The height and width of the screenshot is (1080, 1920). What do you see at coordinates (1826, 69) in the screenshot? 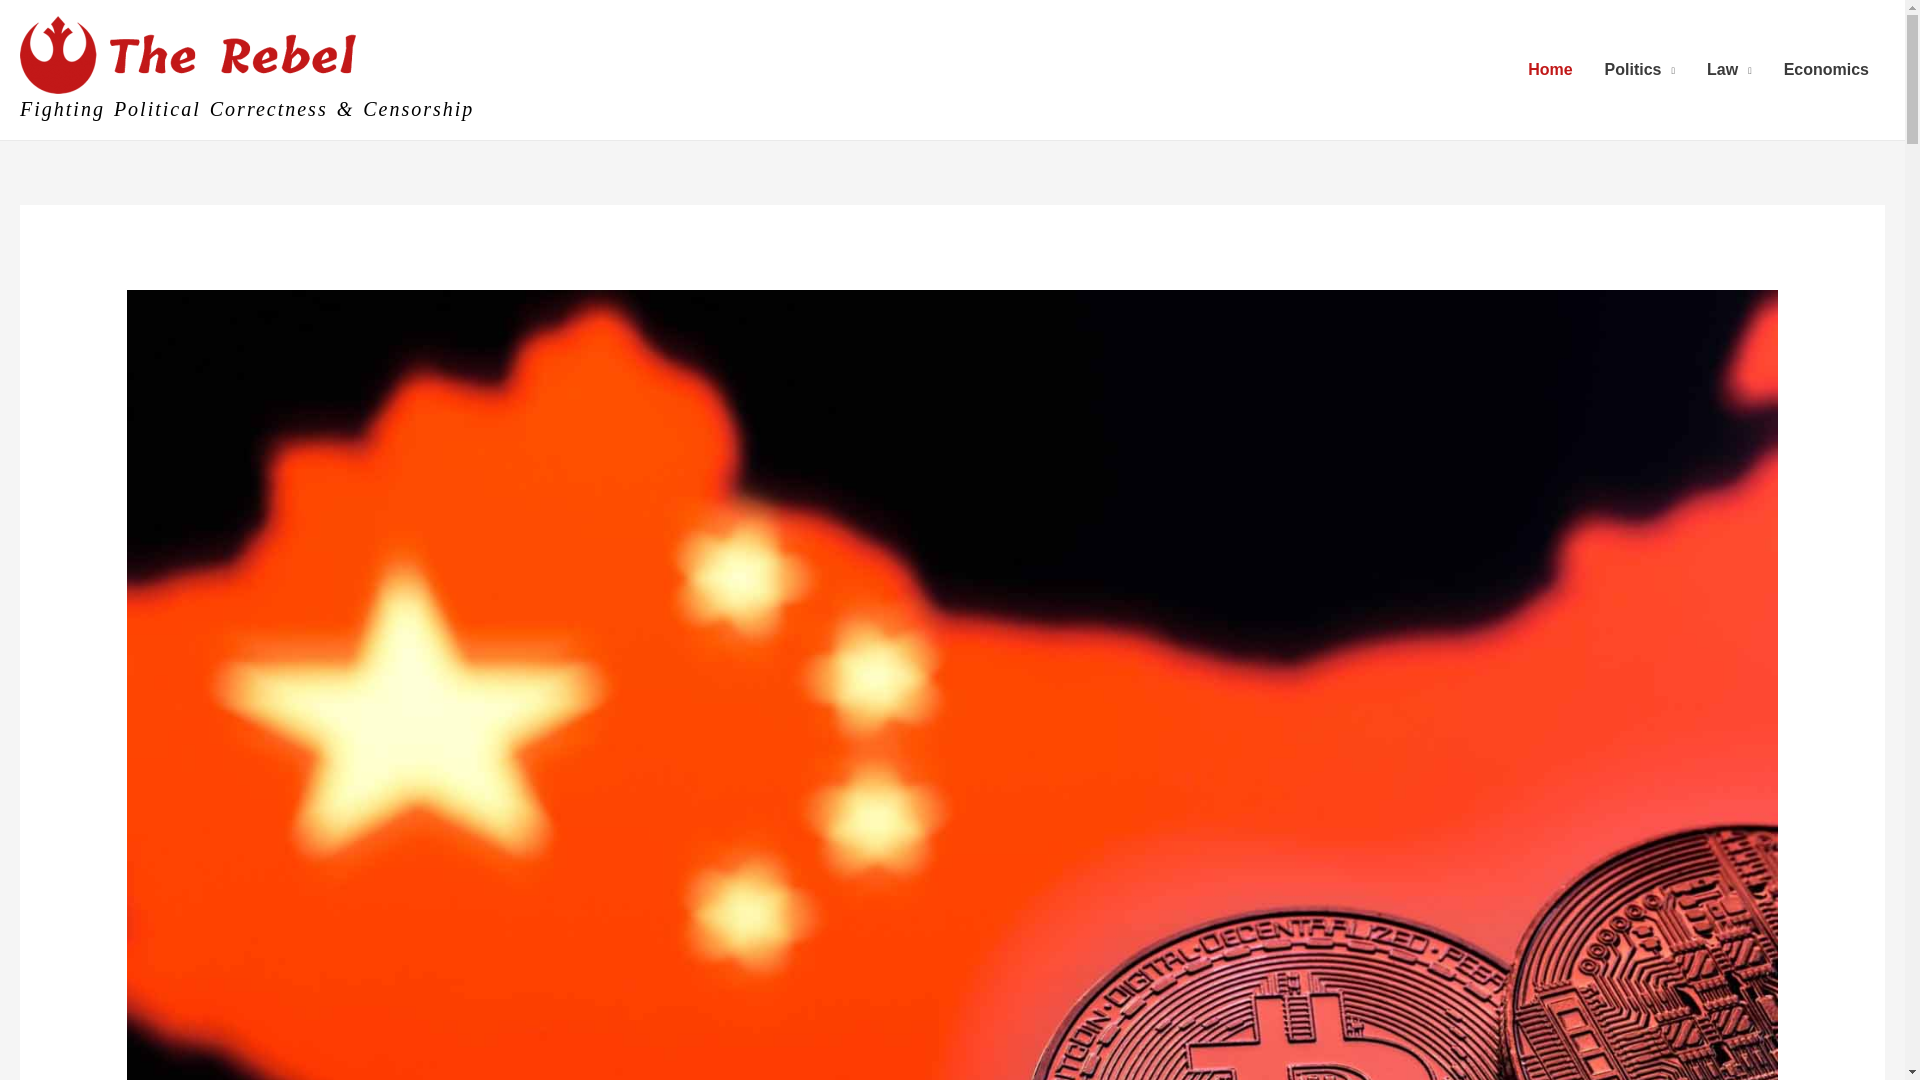
I see `Economics` at bounding box center [1826, 69].